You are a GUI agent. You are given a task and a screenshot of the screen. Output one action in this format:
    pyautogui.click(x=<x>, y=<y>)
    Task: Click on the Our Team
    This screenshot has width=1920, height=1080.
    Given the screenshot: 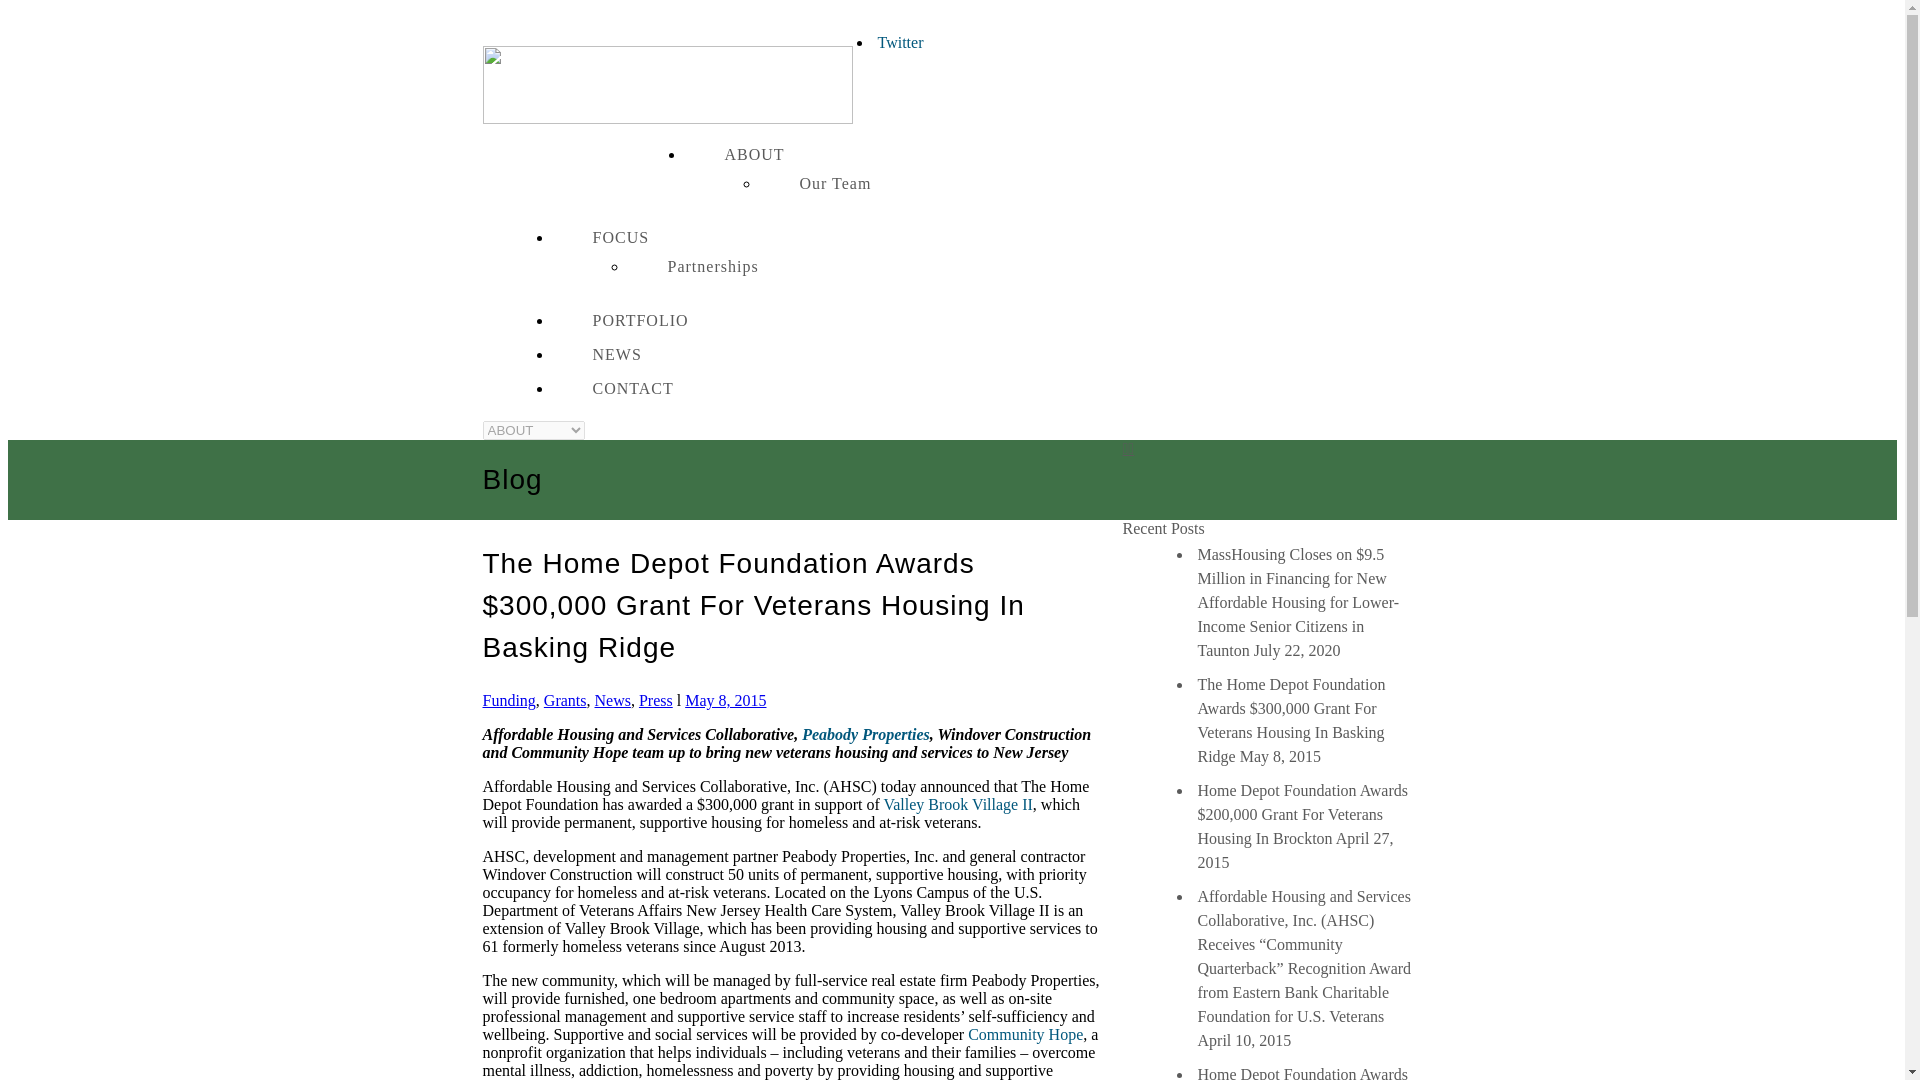 What is the action you would take?
    pyautogui.click(x=834, y=183)
    